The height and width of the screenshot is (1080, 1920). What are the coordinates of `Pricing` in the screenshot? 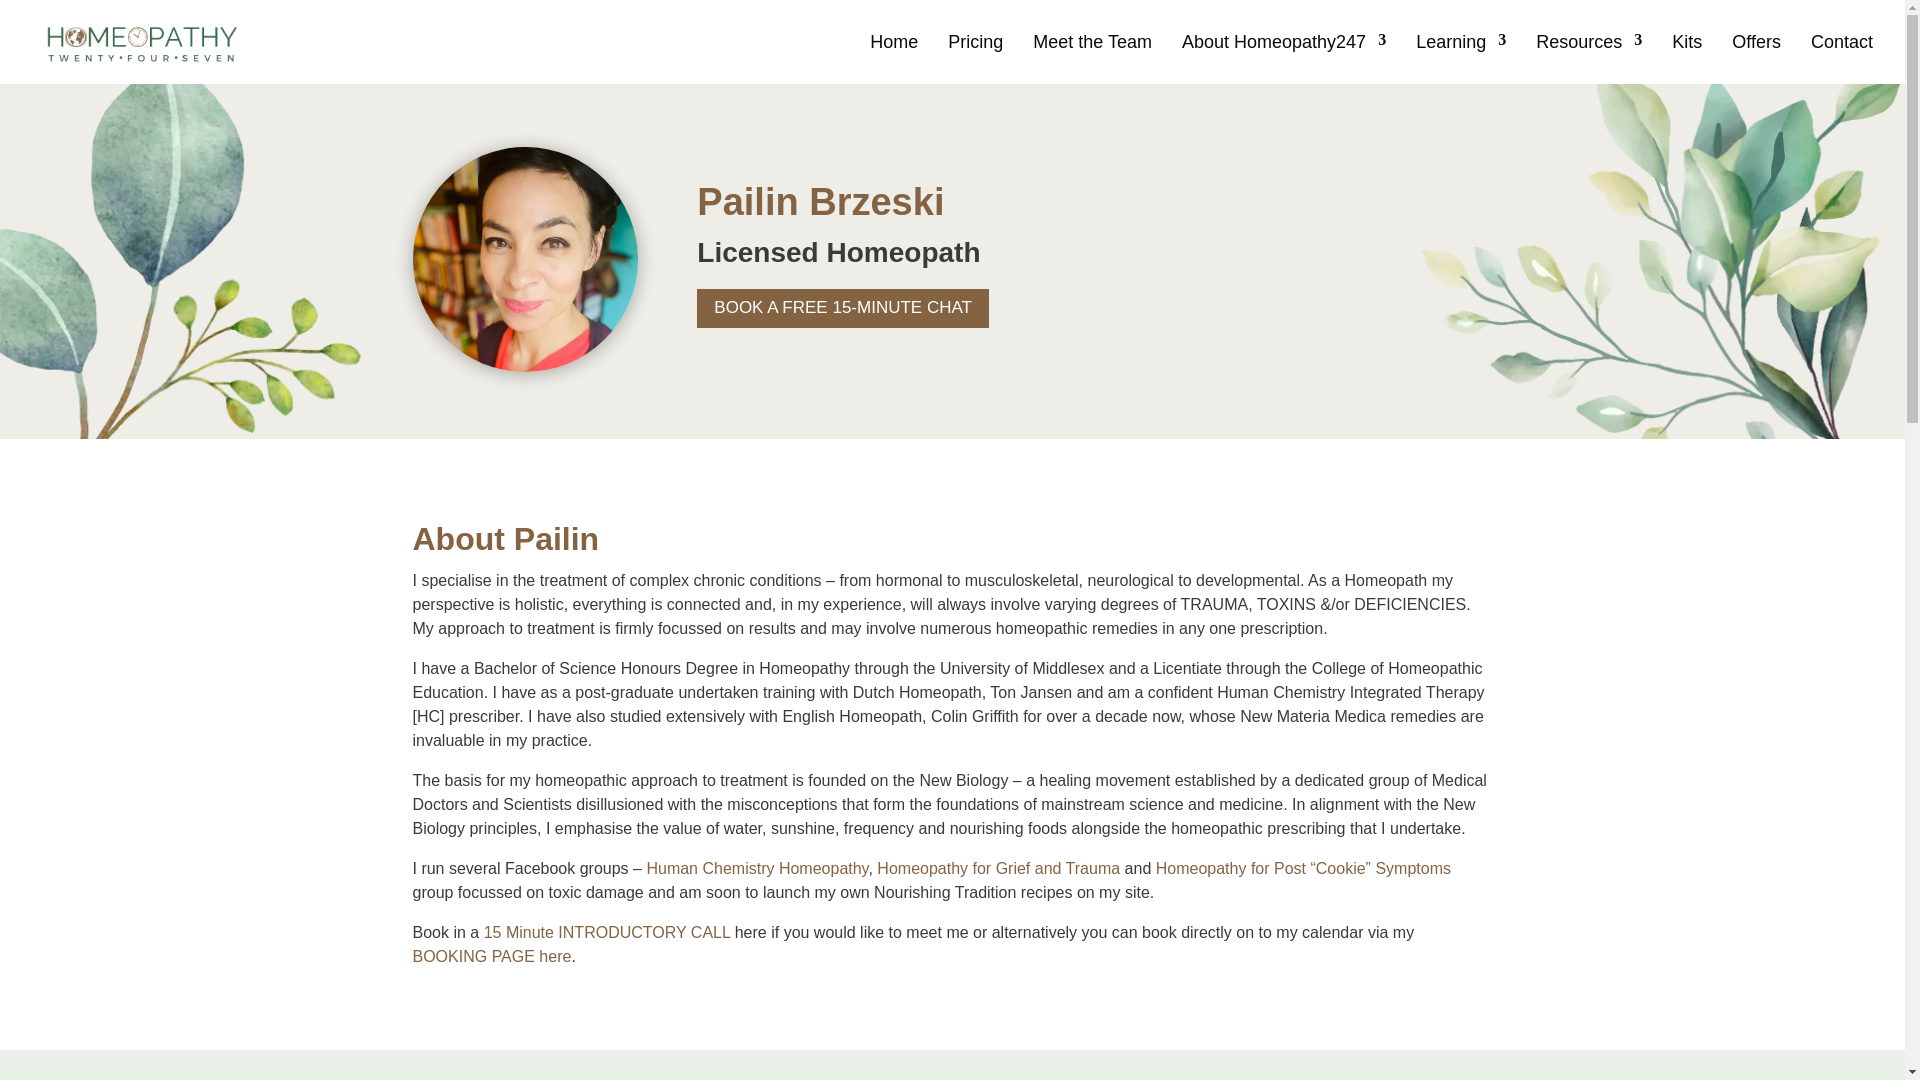 It's located at (975, 59).